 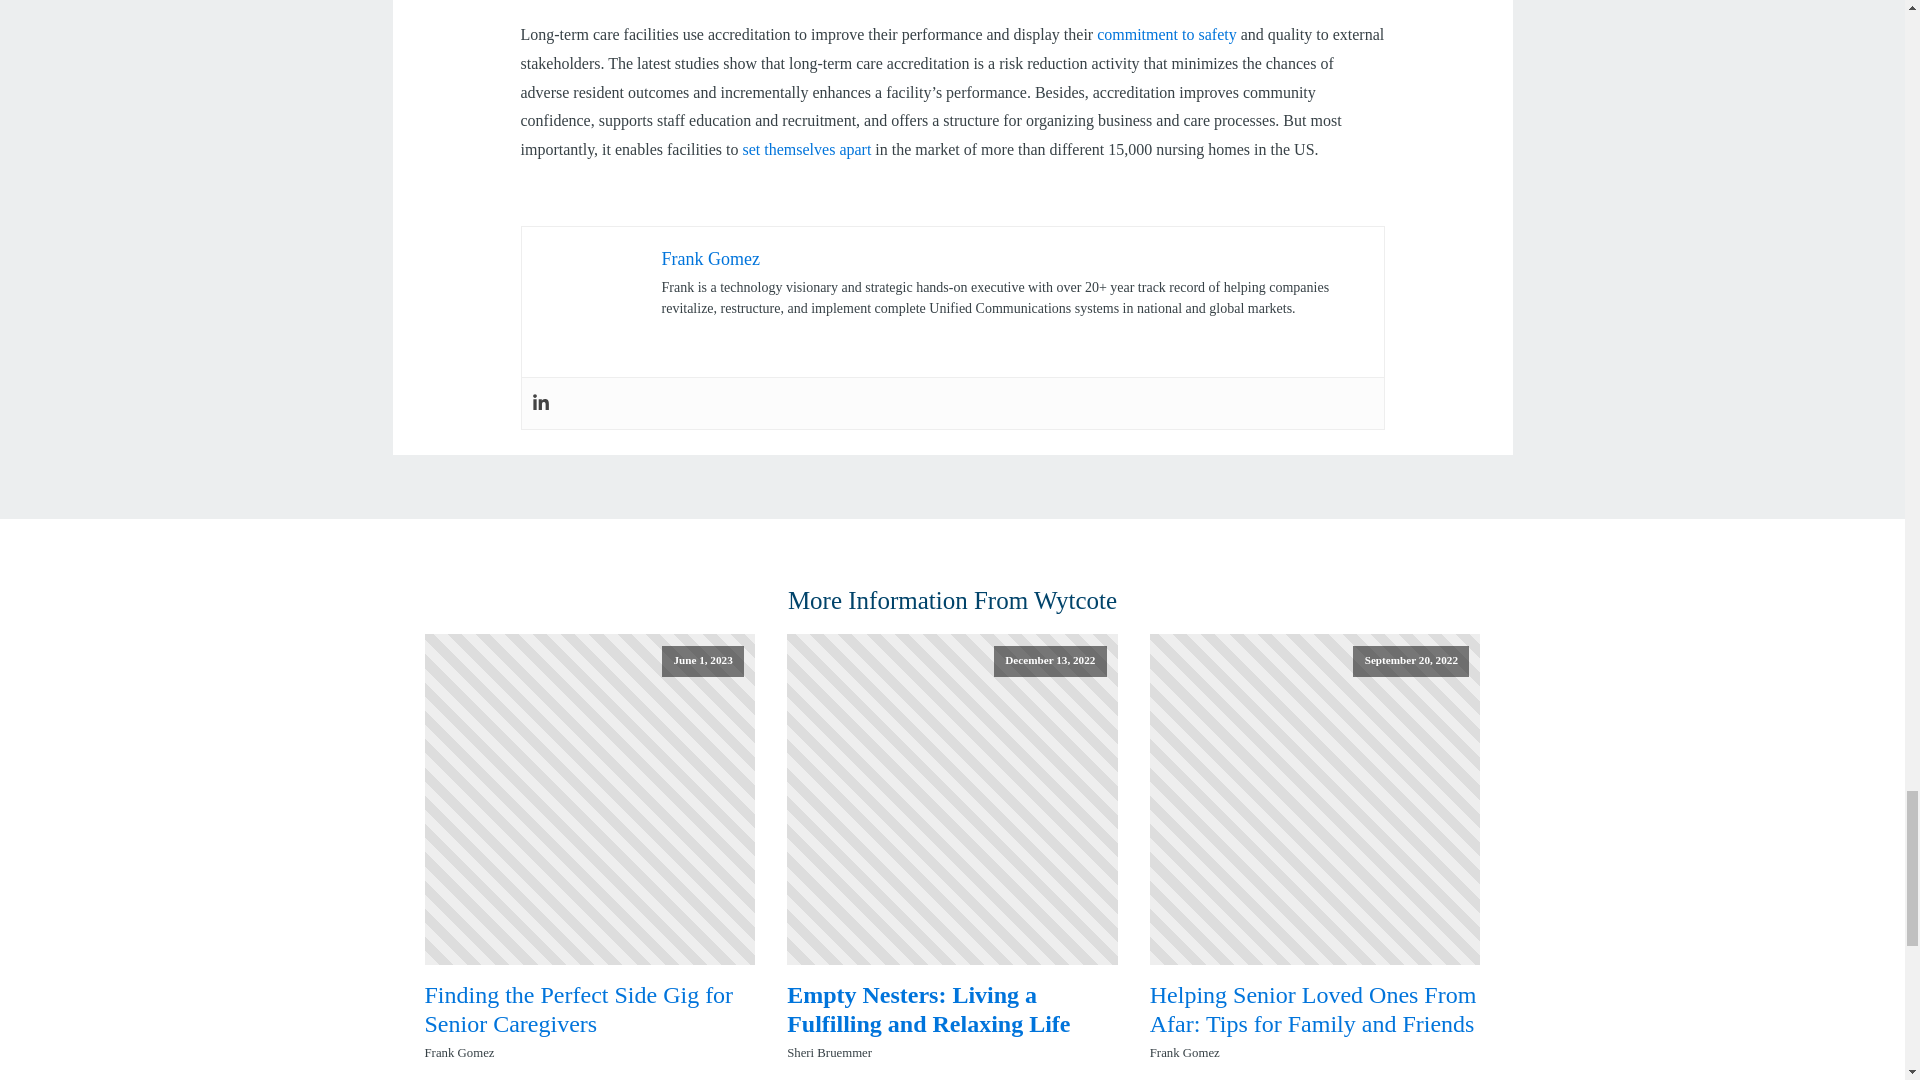 What do you see at coordinates (807, 149) in the screenshot?
I see `set themselves apart` at bounding box center [807, 149].